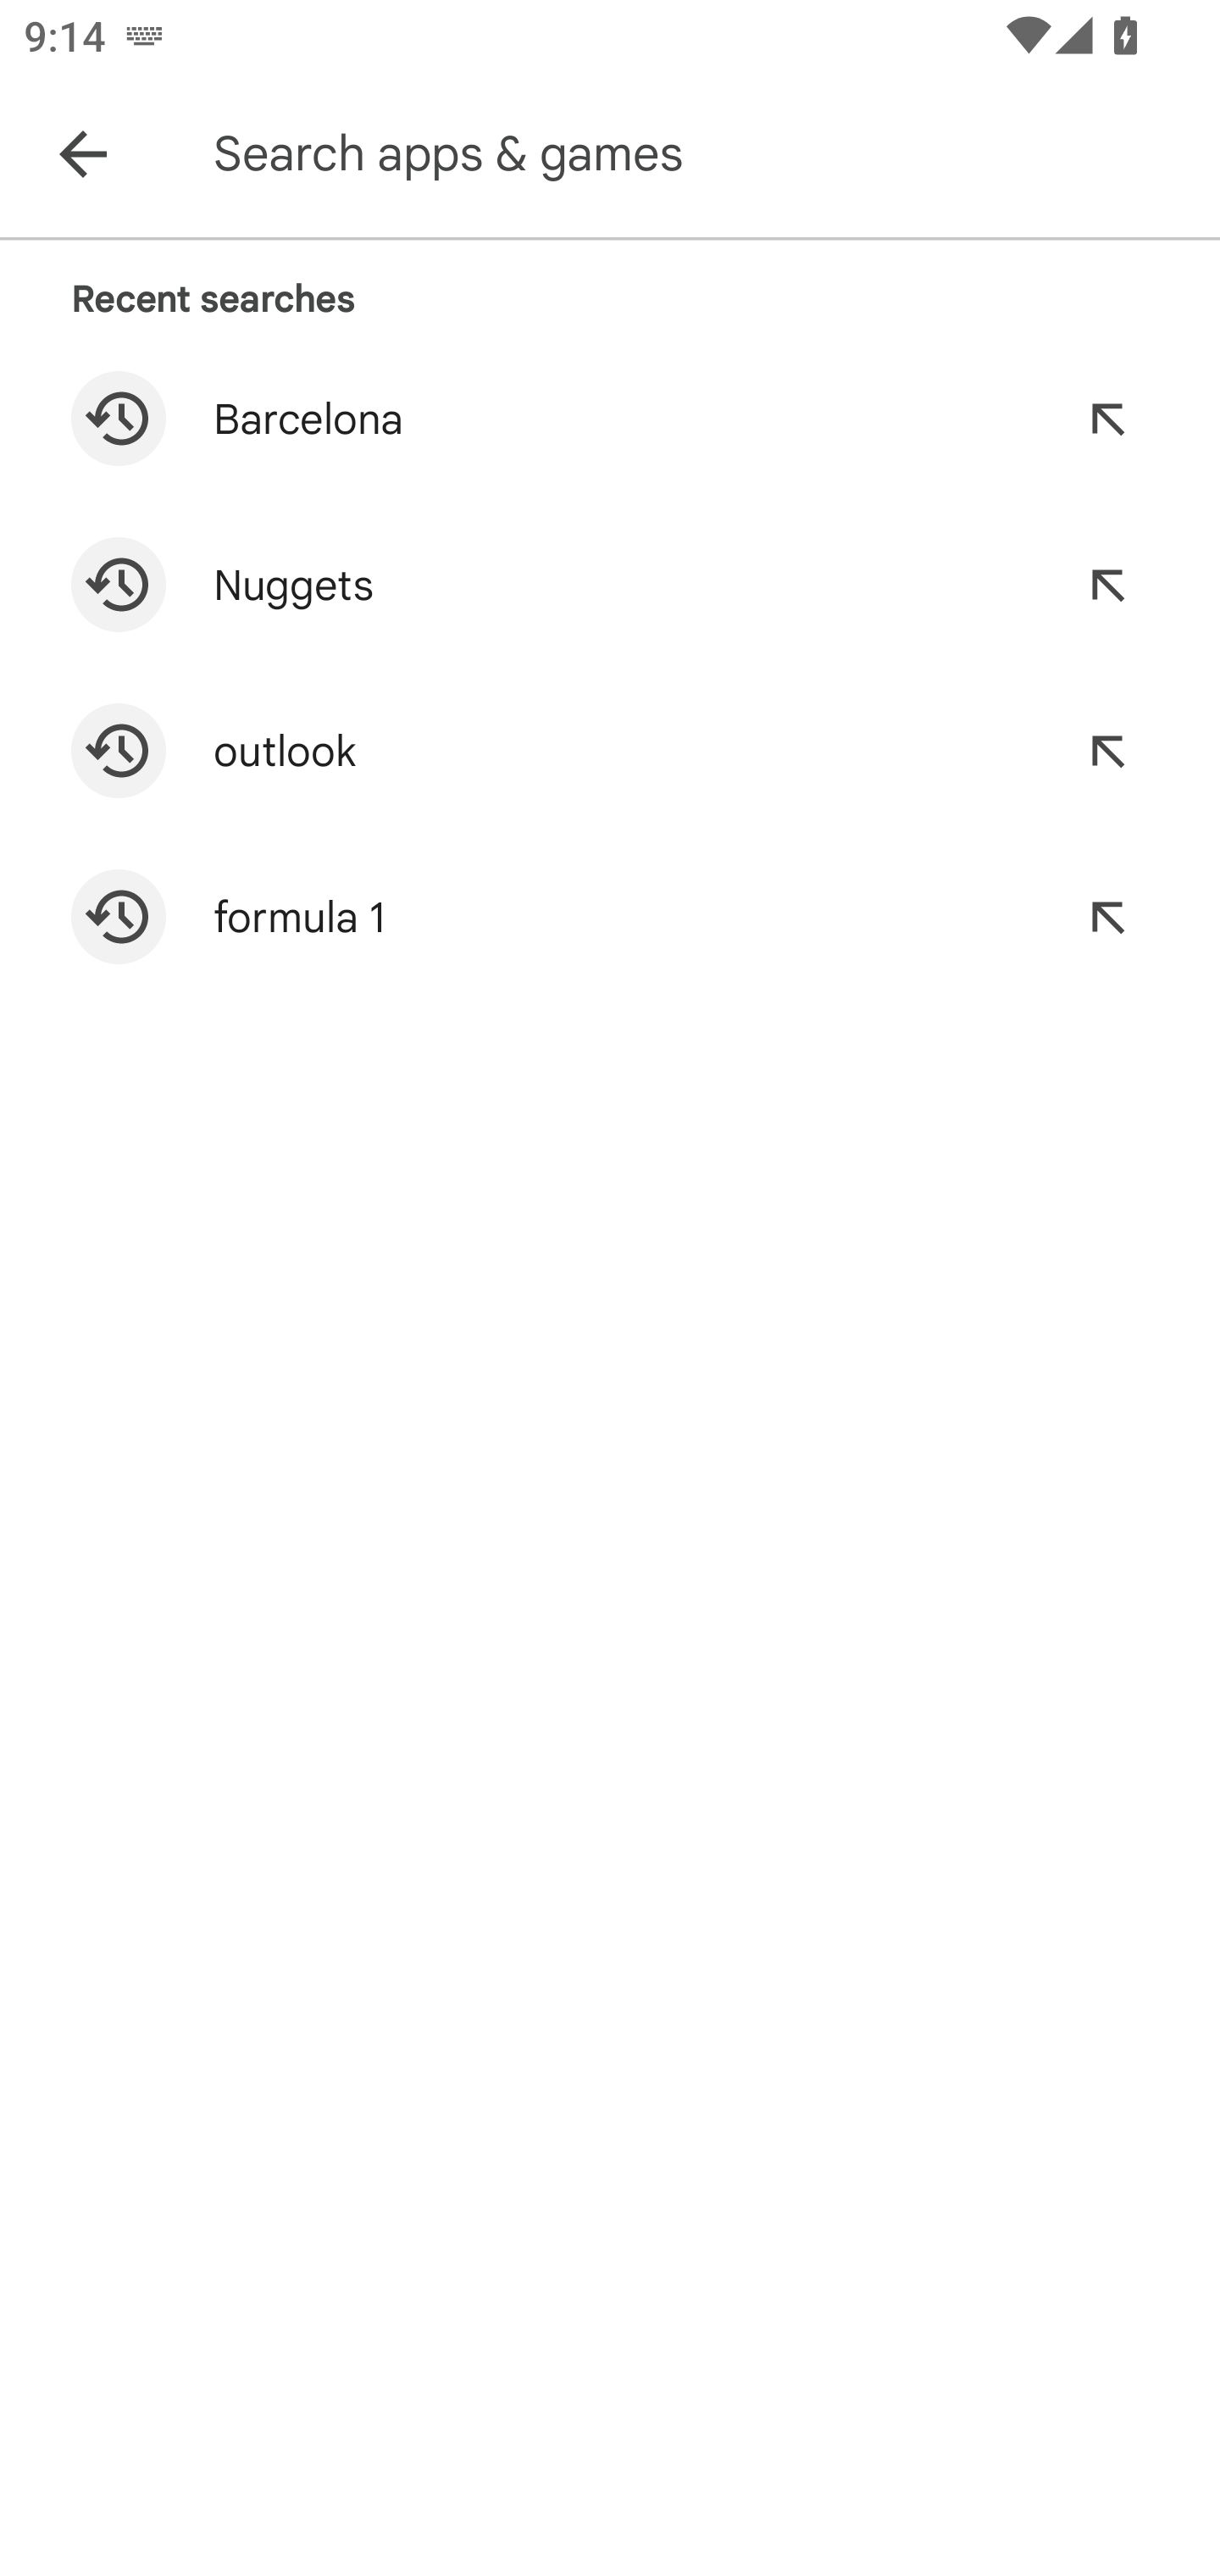 The height and width of the screenshot is (2576, 1220). I want to click on Search for "outlook"  Refine search to "outlook", so click(610, 751).